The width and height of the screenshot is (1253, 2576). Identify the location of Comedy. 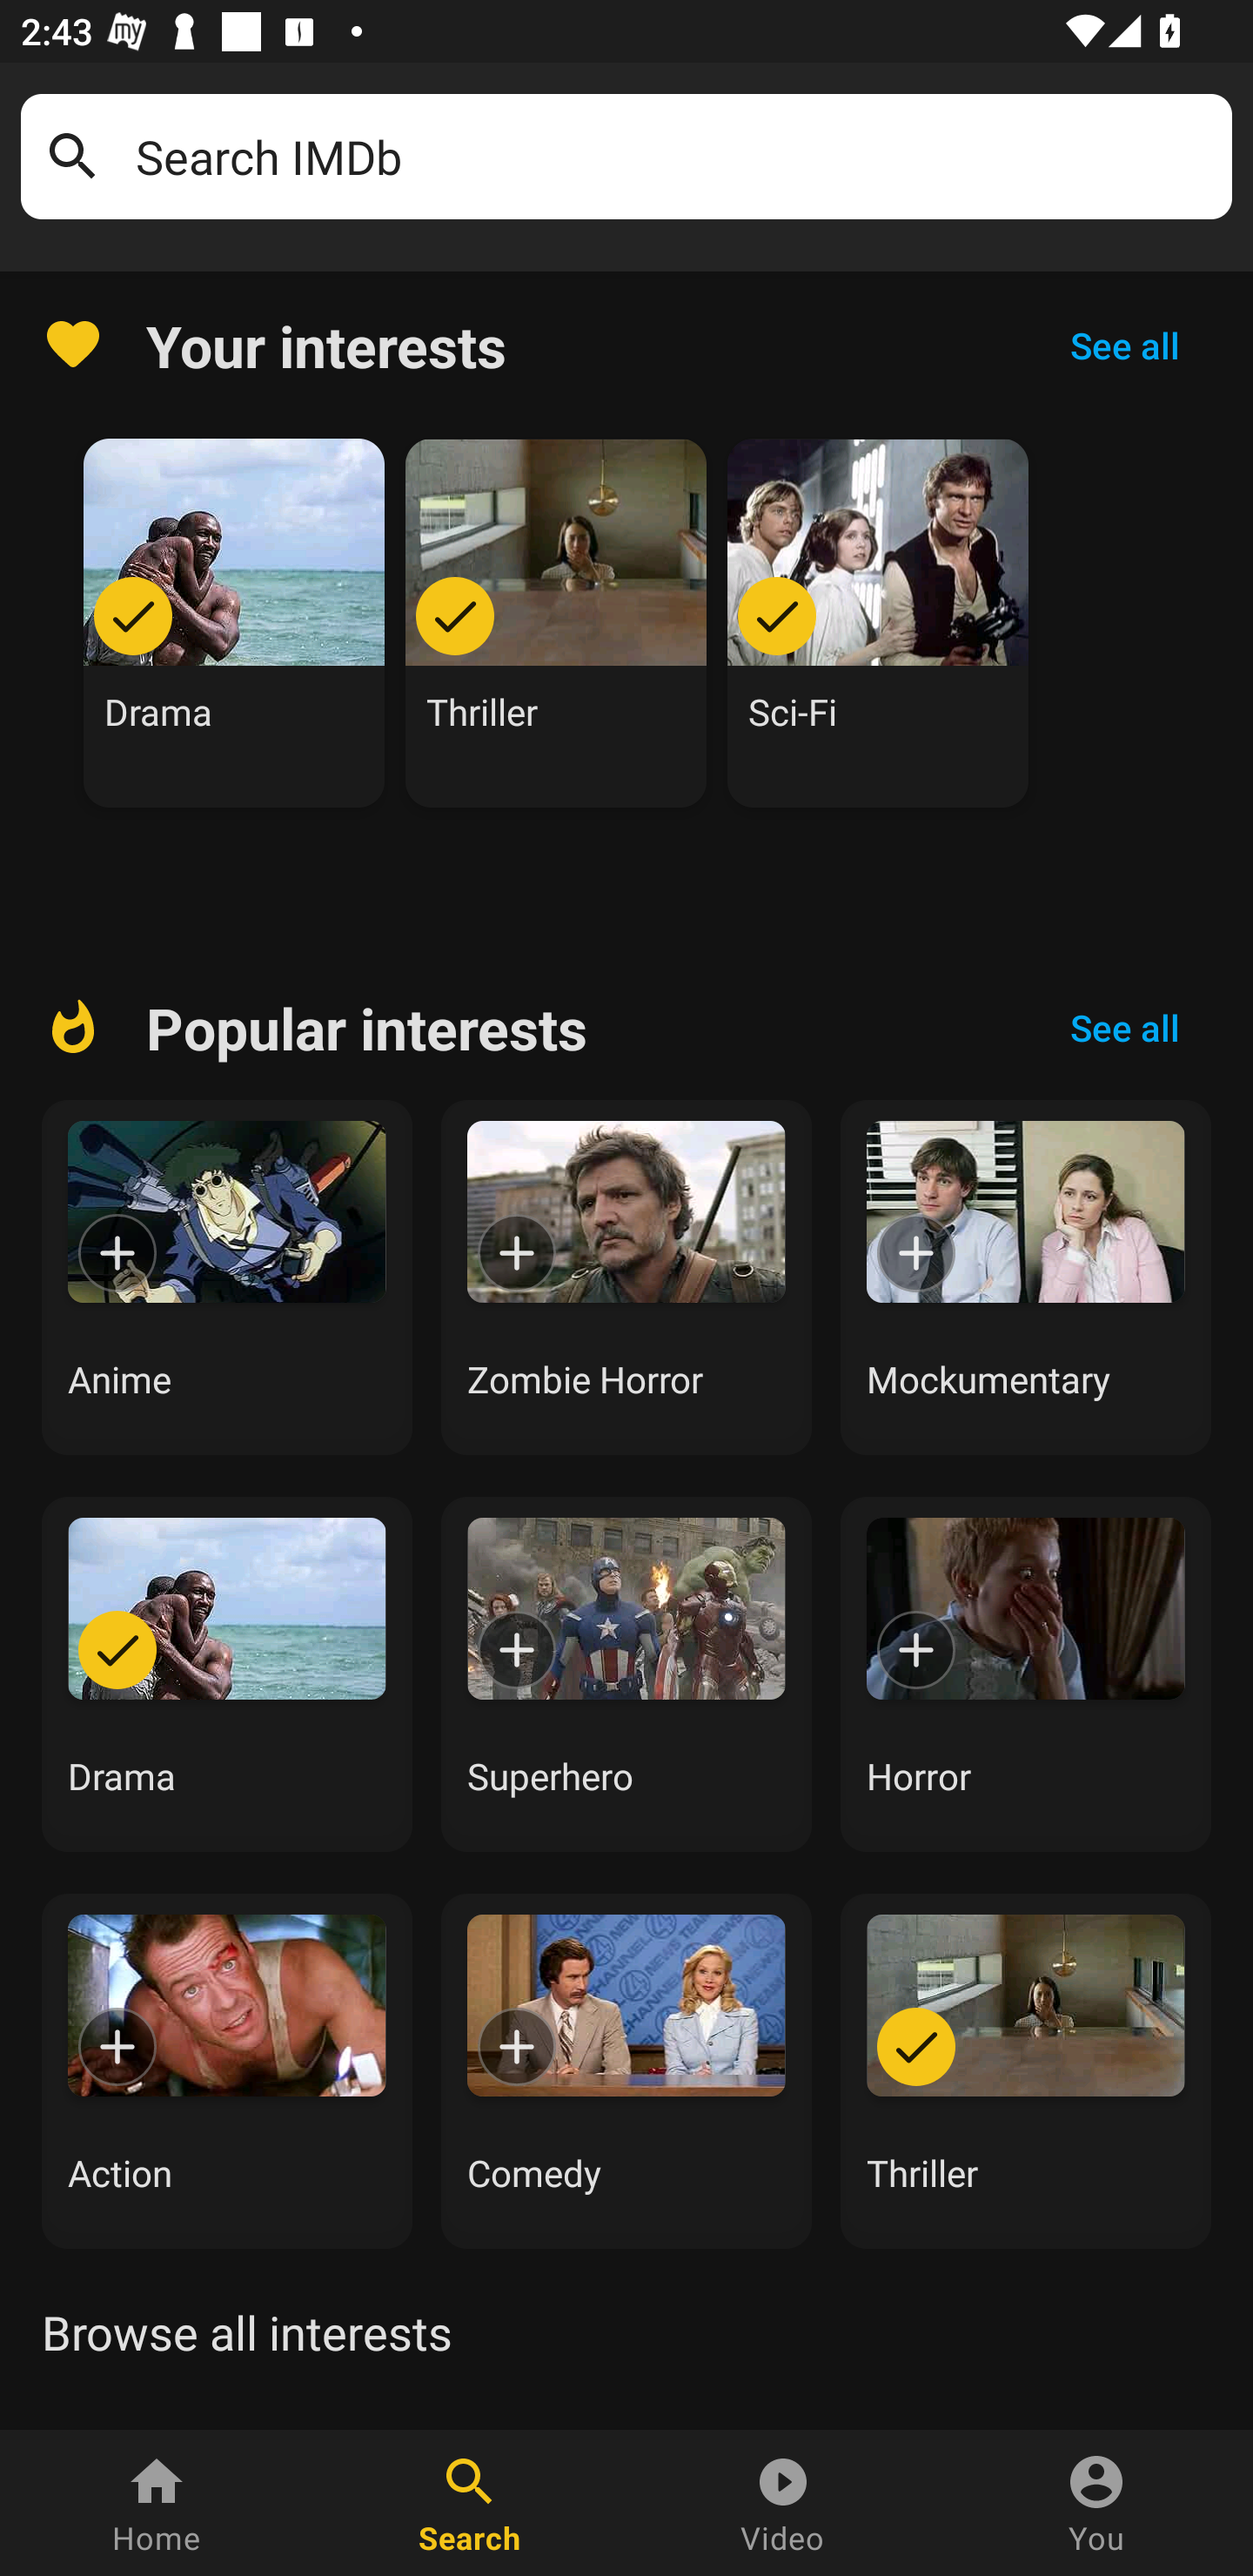
(626, 2070).